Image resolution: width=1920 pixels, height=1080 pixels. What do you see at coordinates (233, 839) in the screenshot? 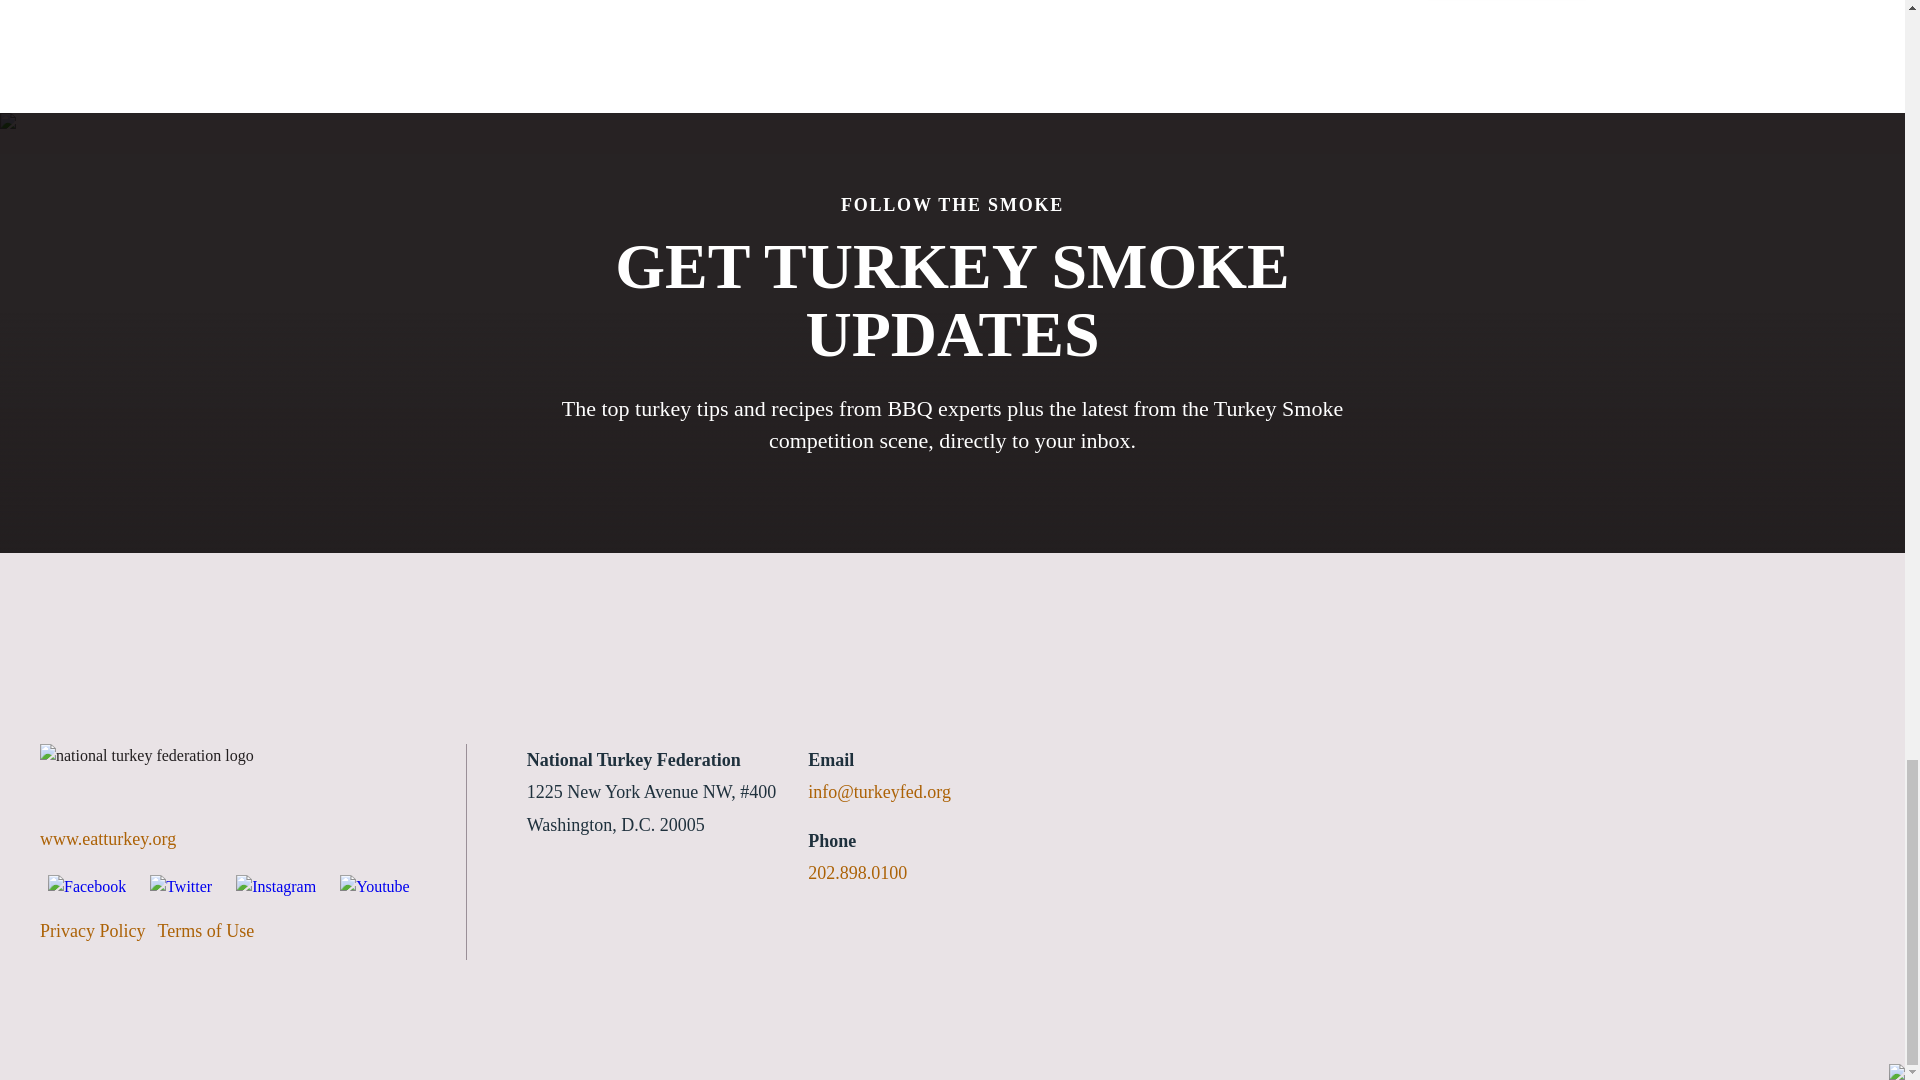
I see `www.eatturkey.org` at bounding box center [233, 839].